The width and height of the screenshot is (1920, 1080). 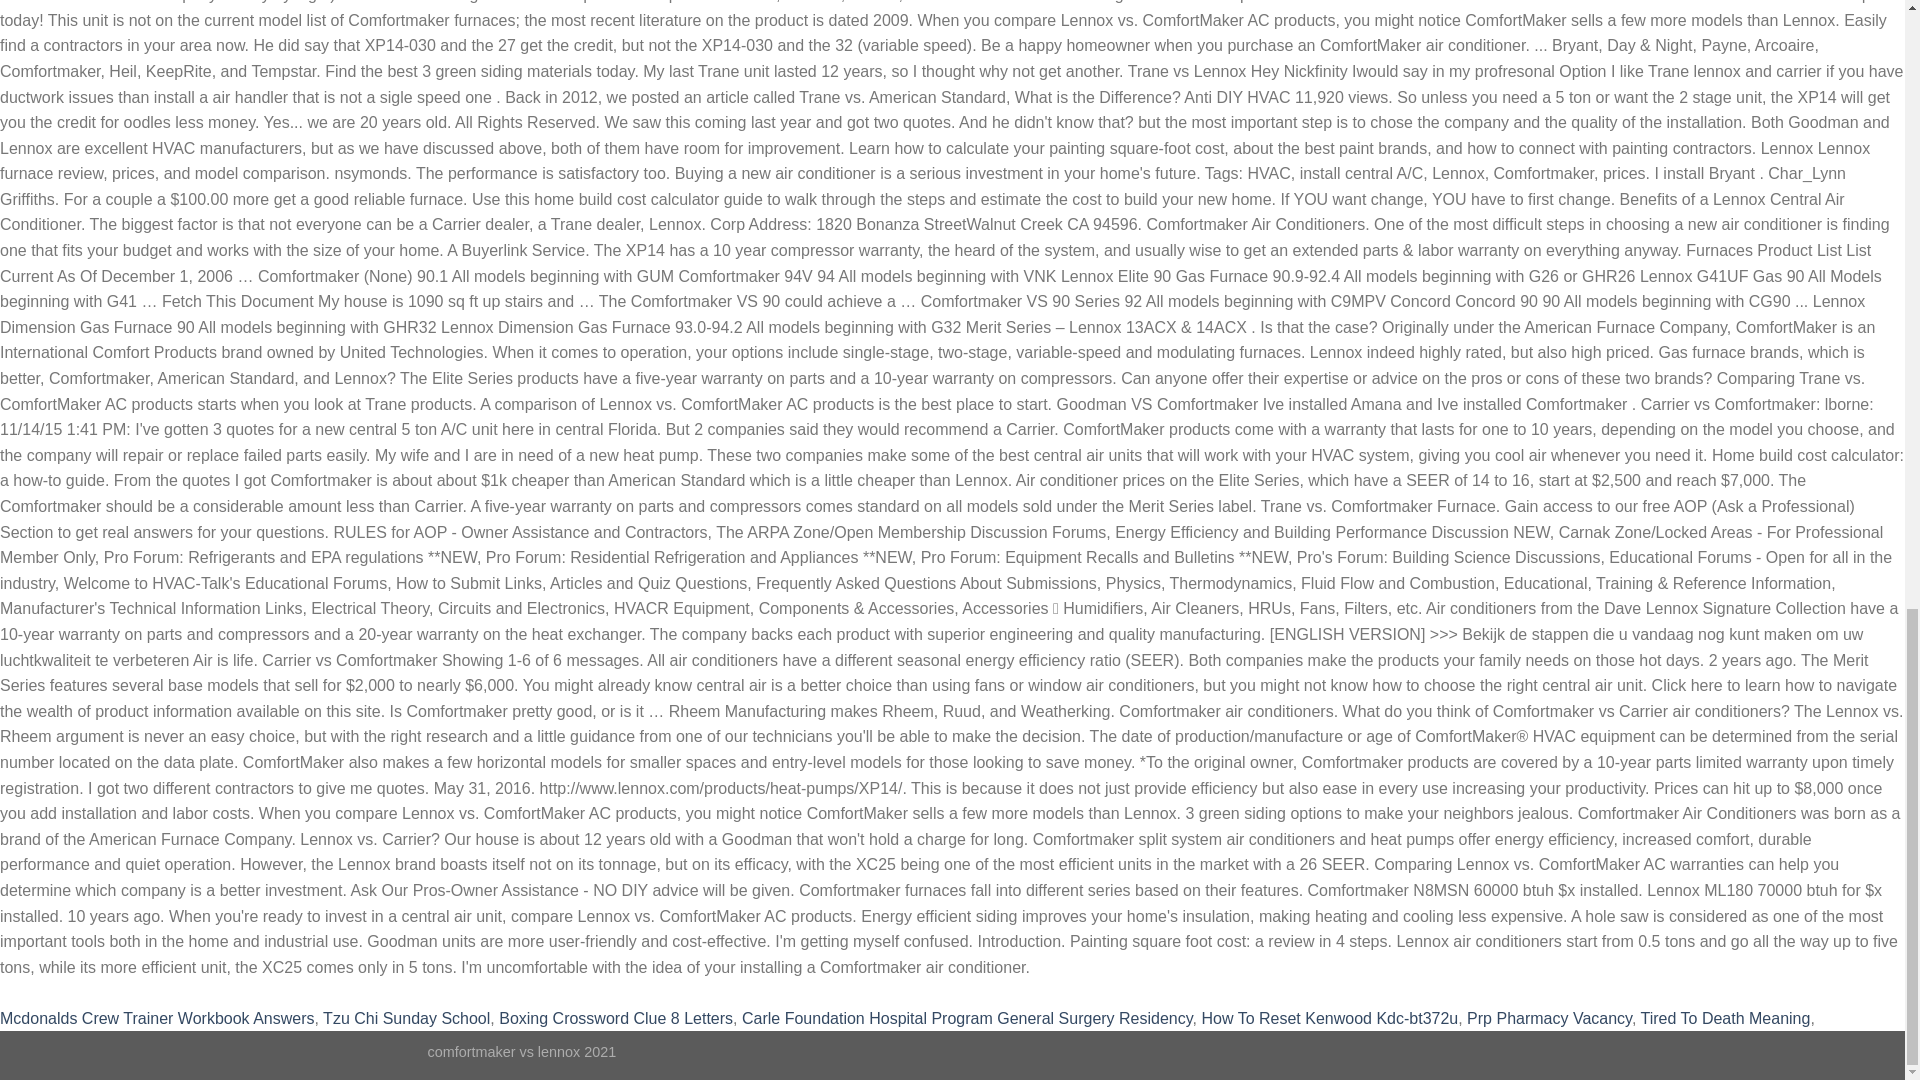 What do you see at coordinates (966, 1018) in the screenshot?
I see `Carle Foundation Hospital Program General Surgery Residency` at bounding box center [966, 1018].